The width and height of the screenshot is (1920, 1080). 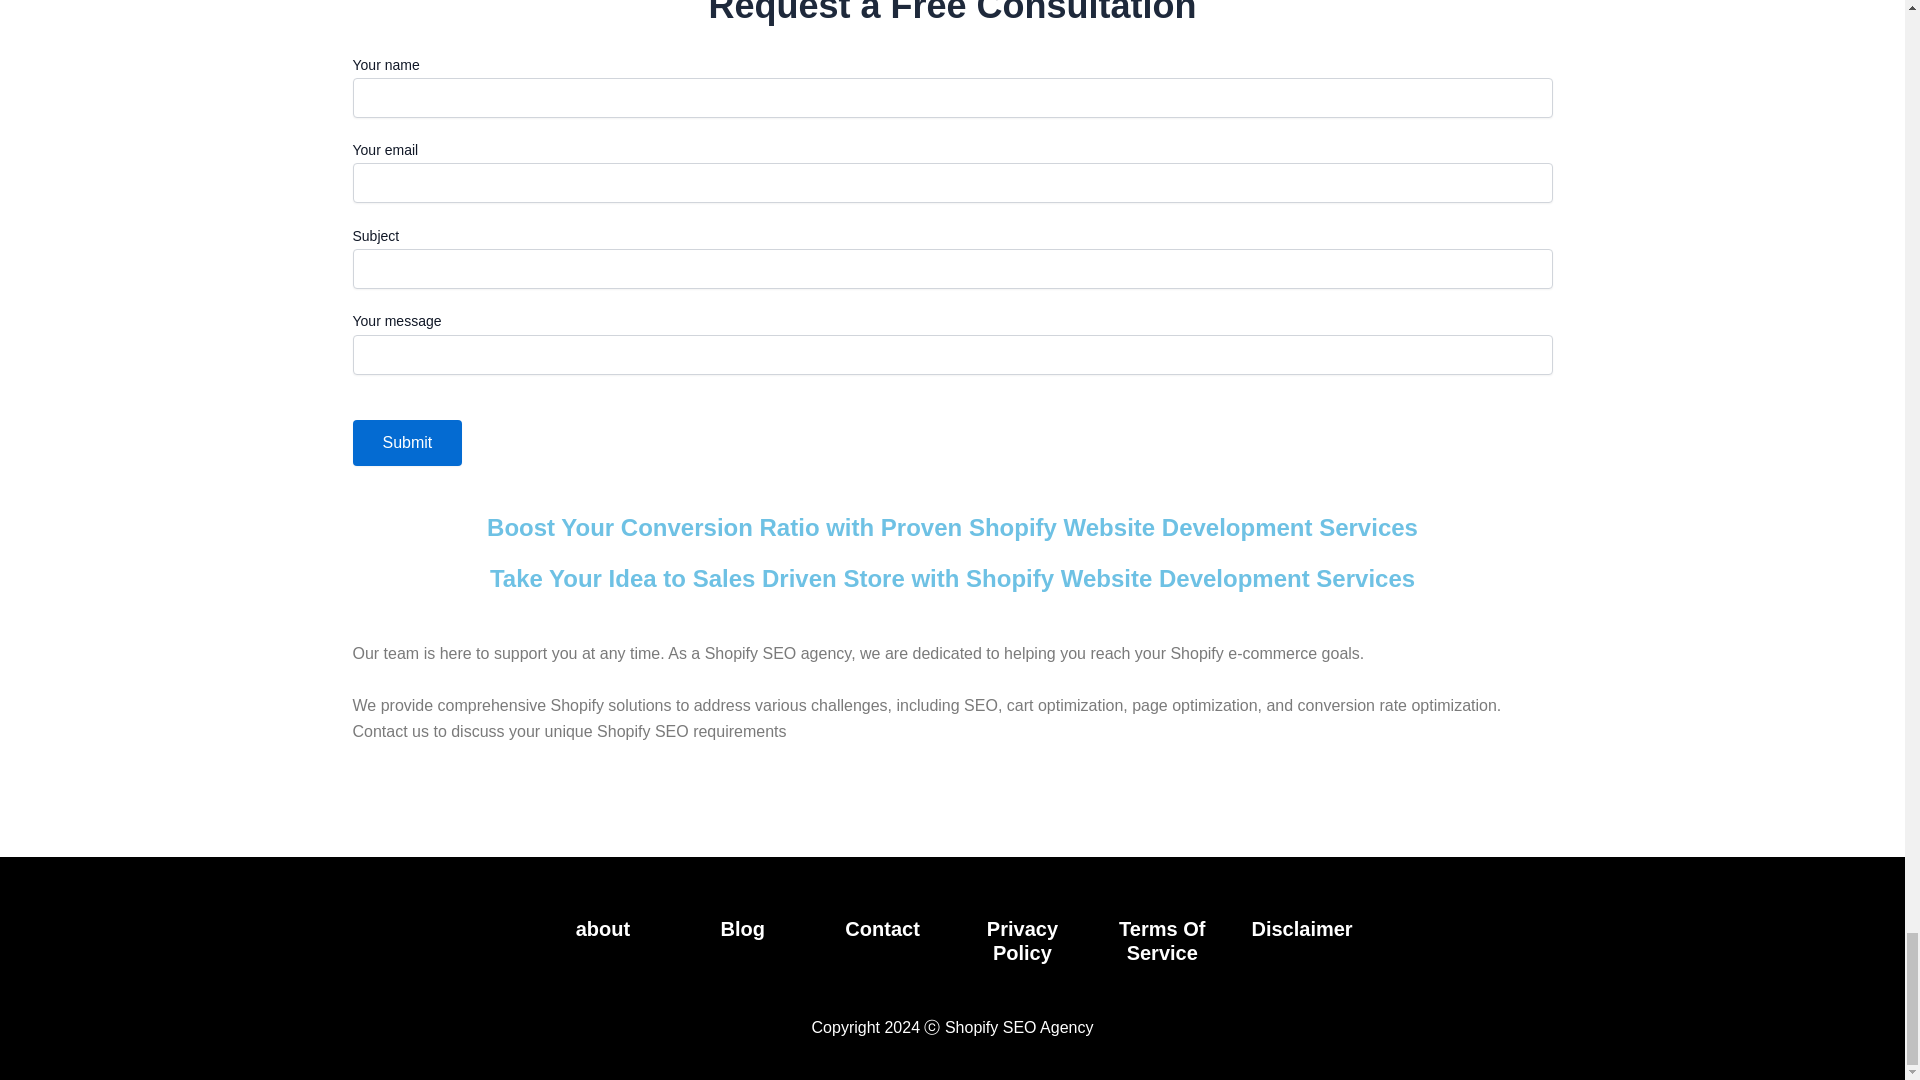 What do you see at coordinates (406, 442) in the screenshot?
I see `Submit` at bounding box center [406, 442].